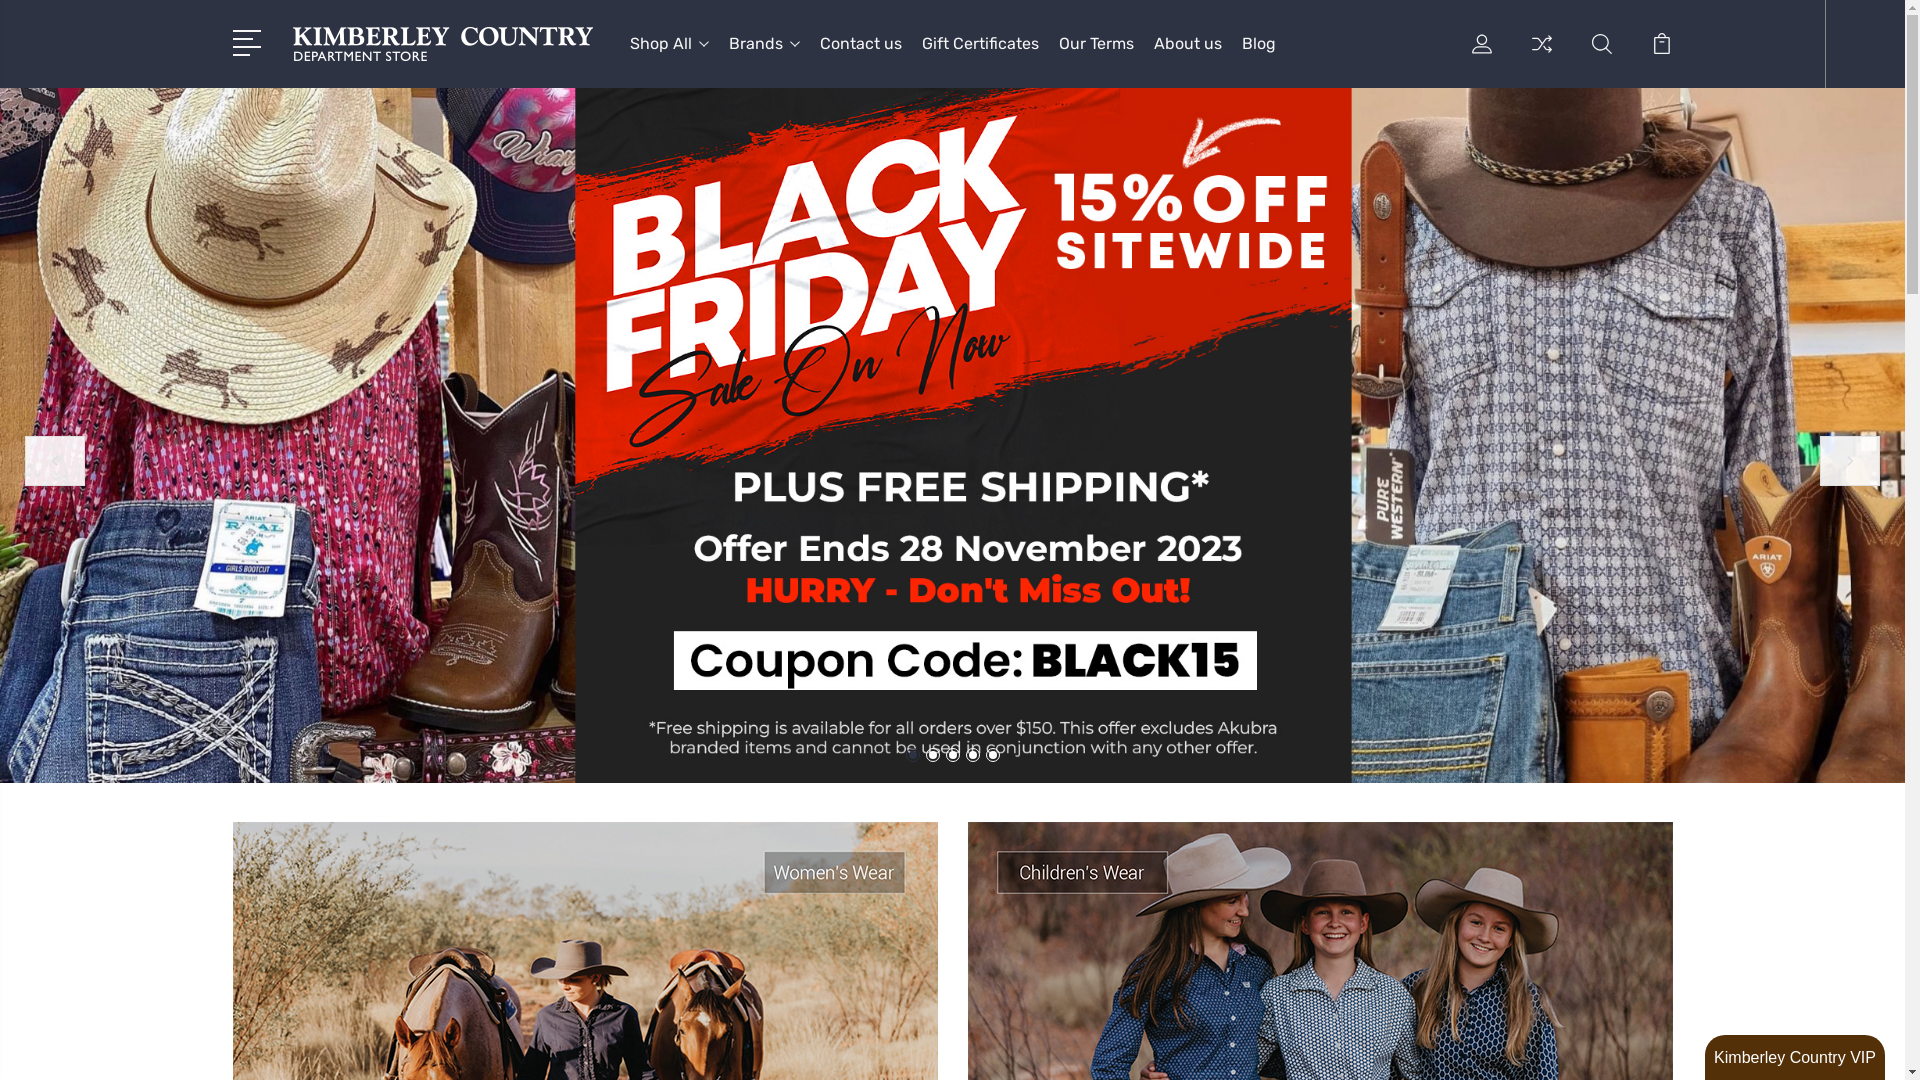 The height and width of the screenshot is (1080, 1920). Describe the element at coordinates (913, 754) in the screenshot. I see `1` at that location.